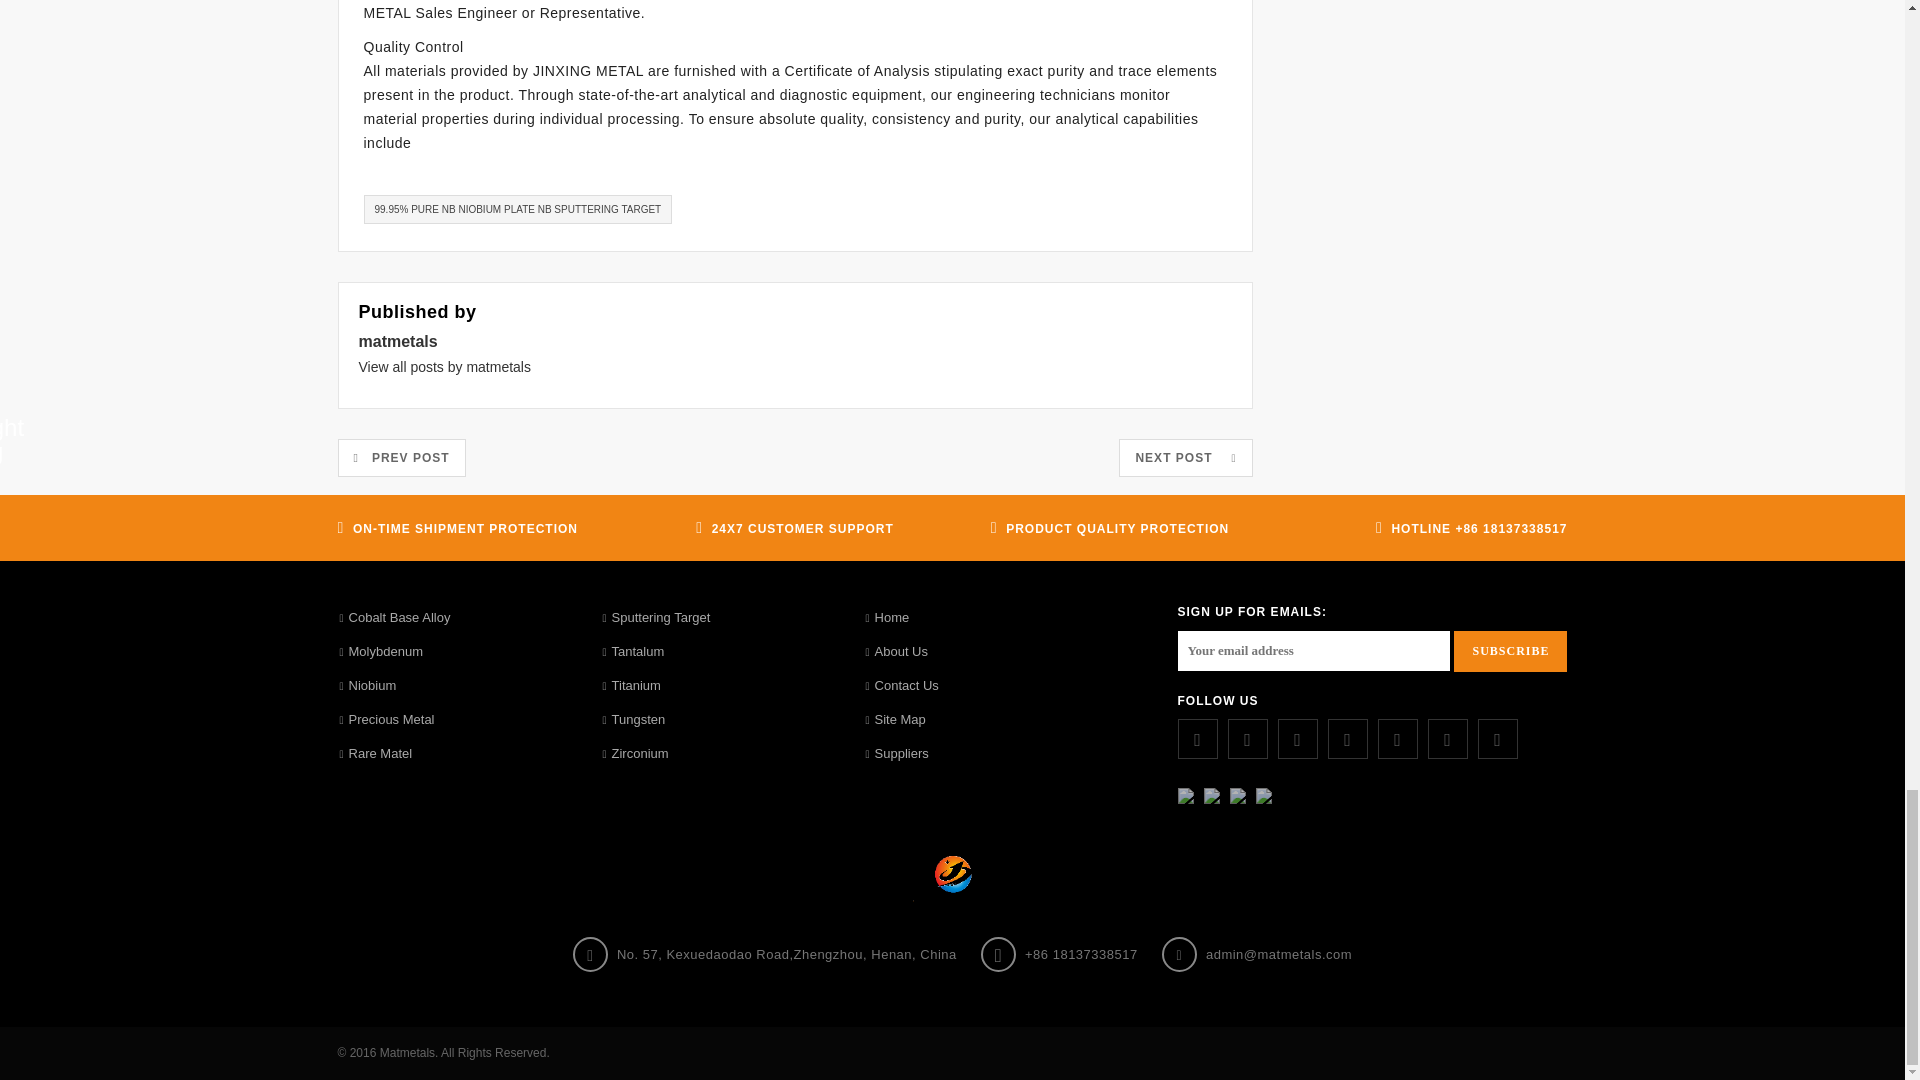 The image size is (1920, 1080). I want to click on Niobium, so click(368, 686).